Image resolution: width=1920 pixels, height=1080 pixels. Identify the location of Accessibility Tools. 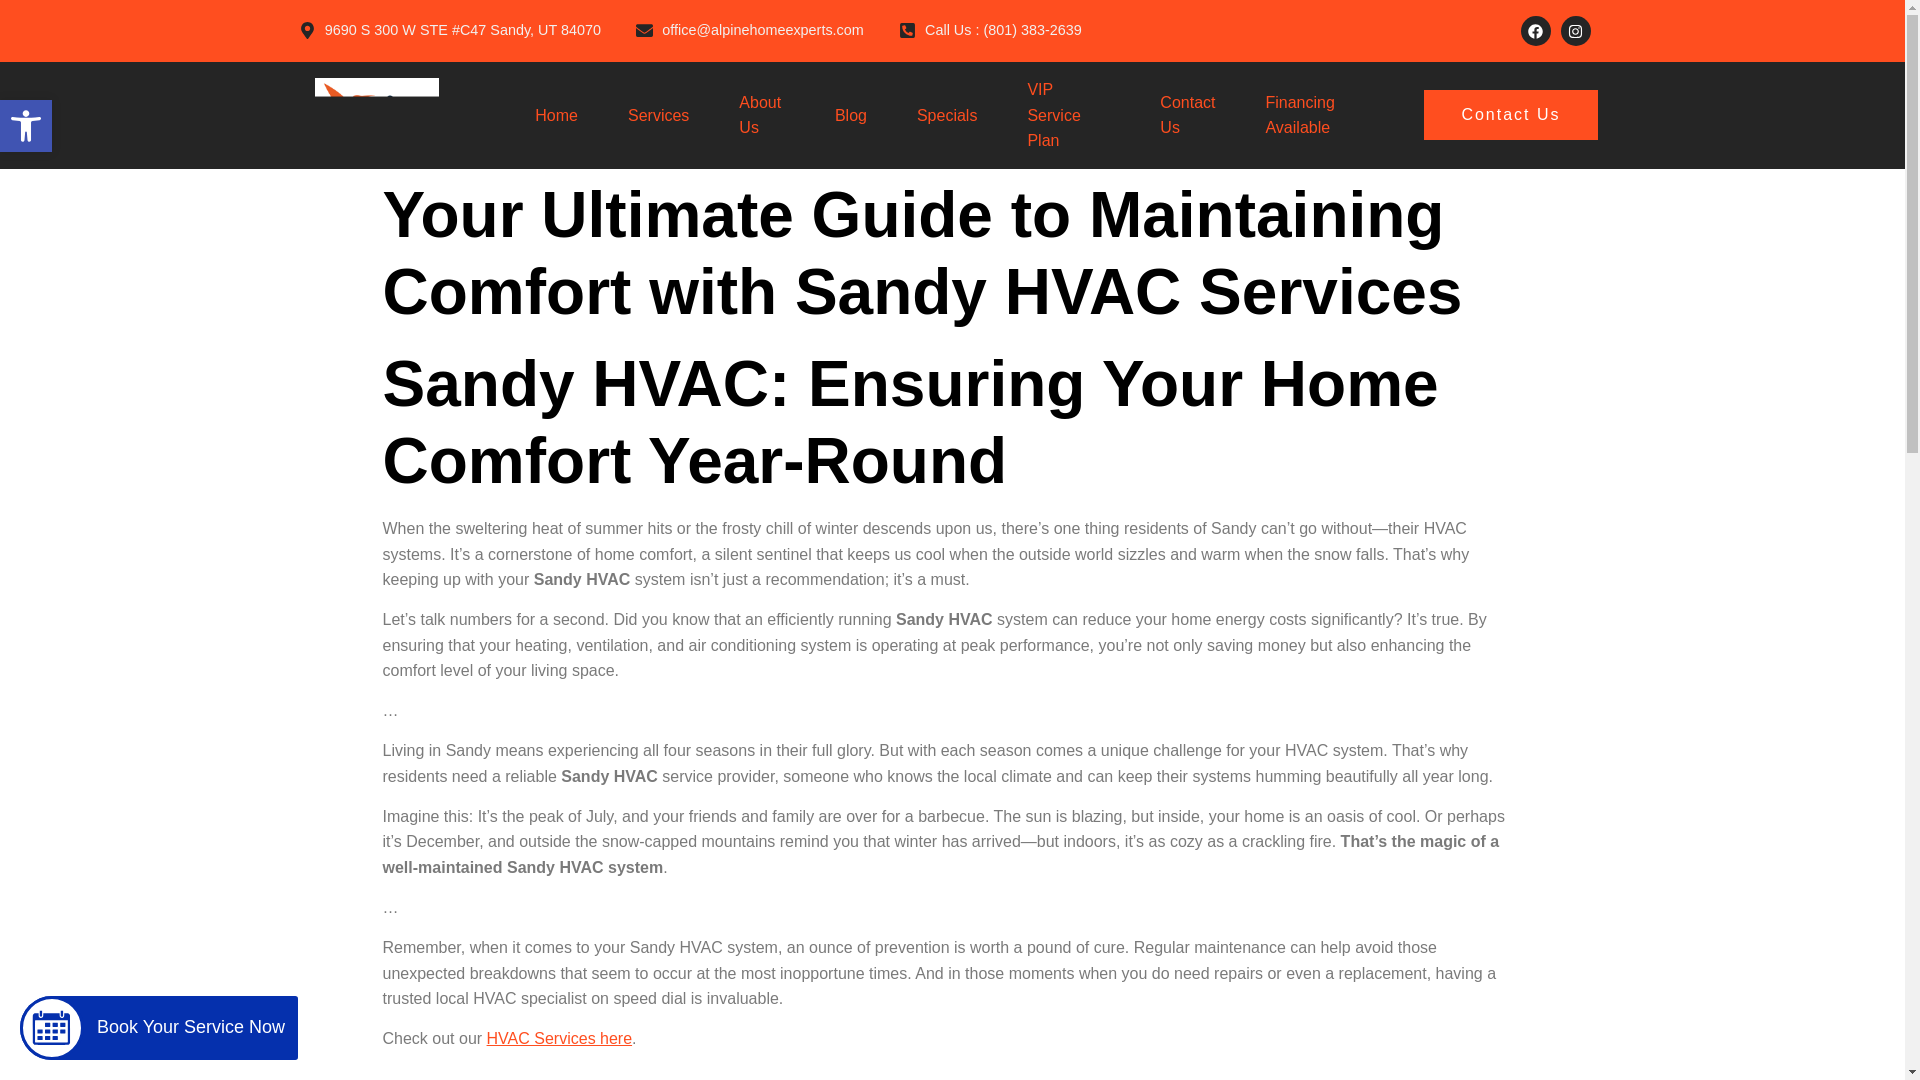
(26, 126).